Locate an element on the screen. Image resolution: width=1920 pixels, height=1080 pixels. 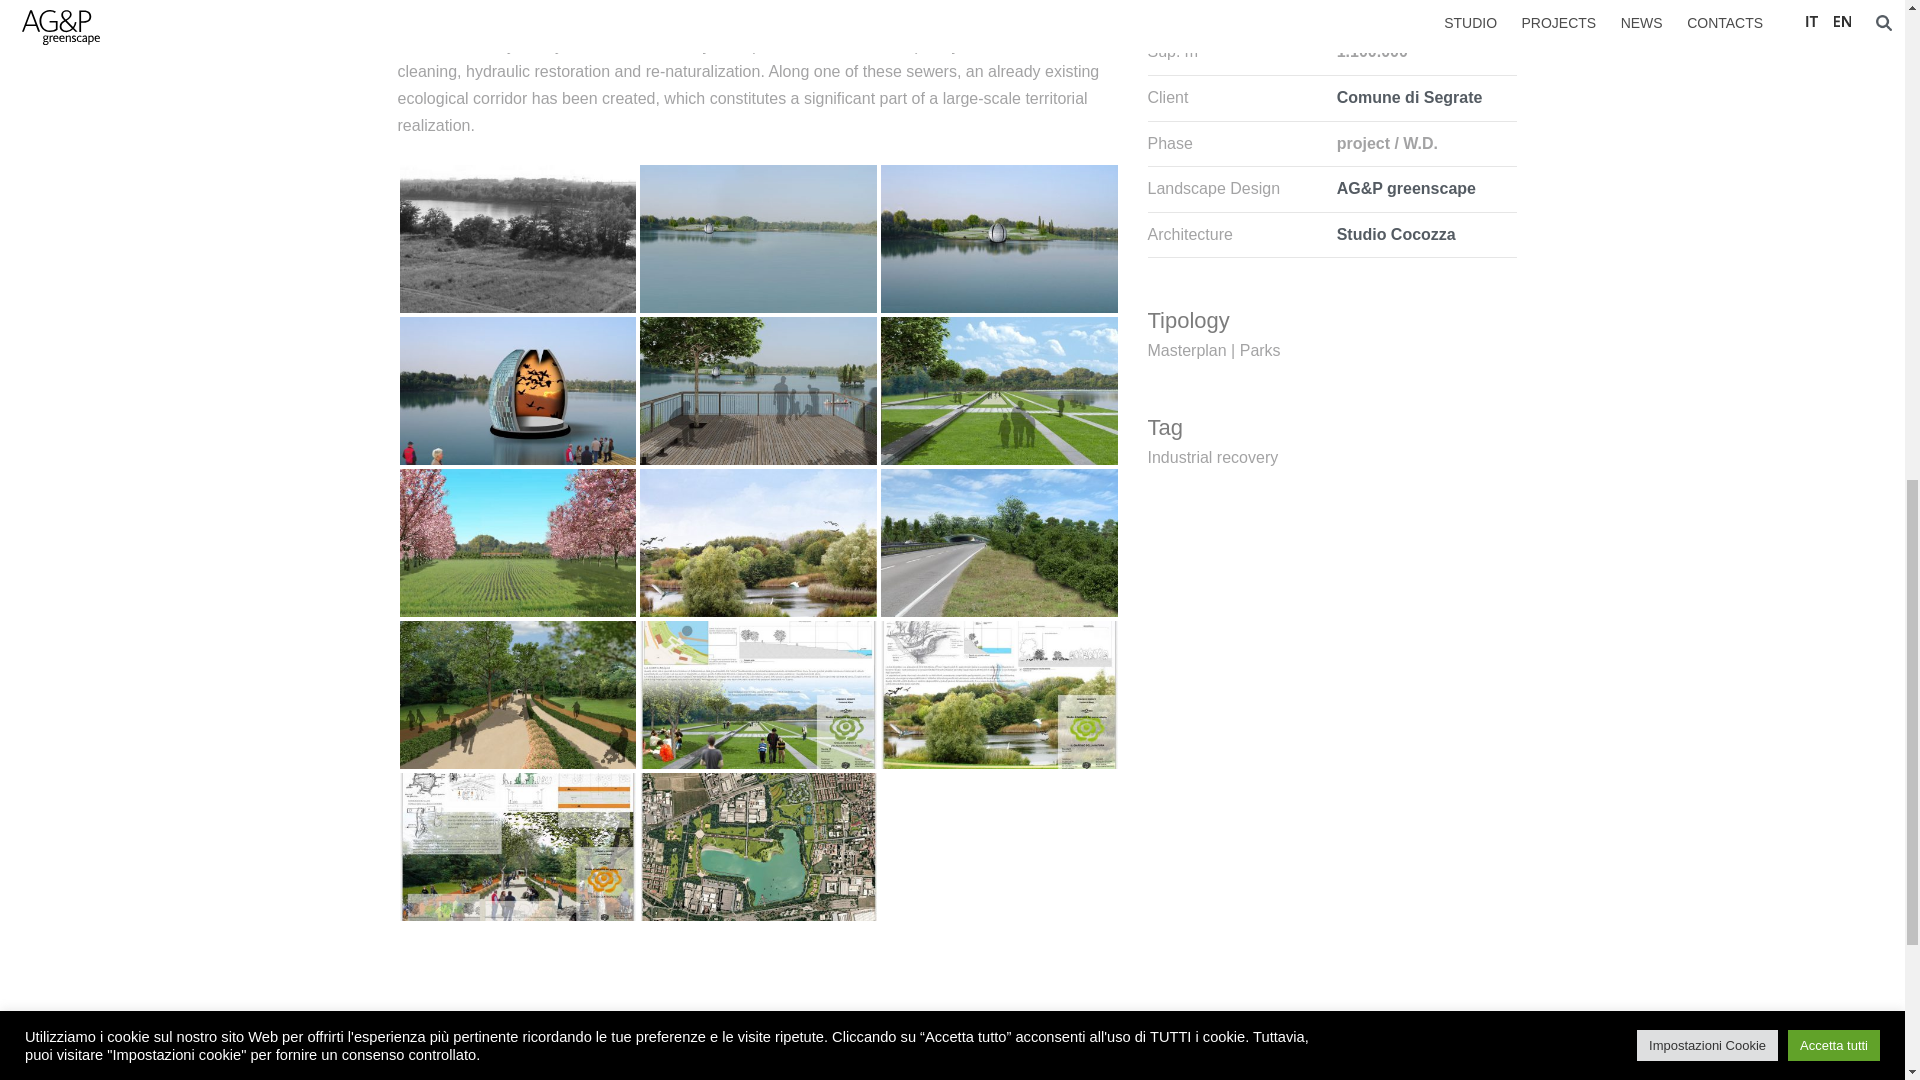
Comune di Segrate is located at coordinates (1409, 96).